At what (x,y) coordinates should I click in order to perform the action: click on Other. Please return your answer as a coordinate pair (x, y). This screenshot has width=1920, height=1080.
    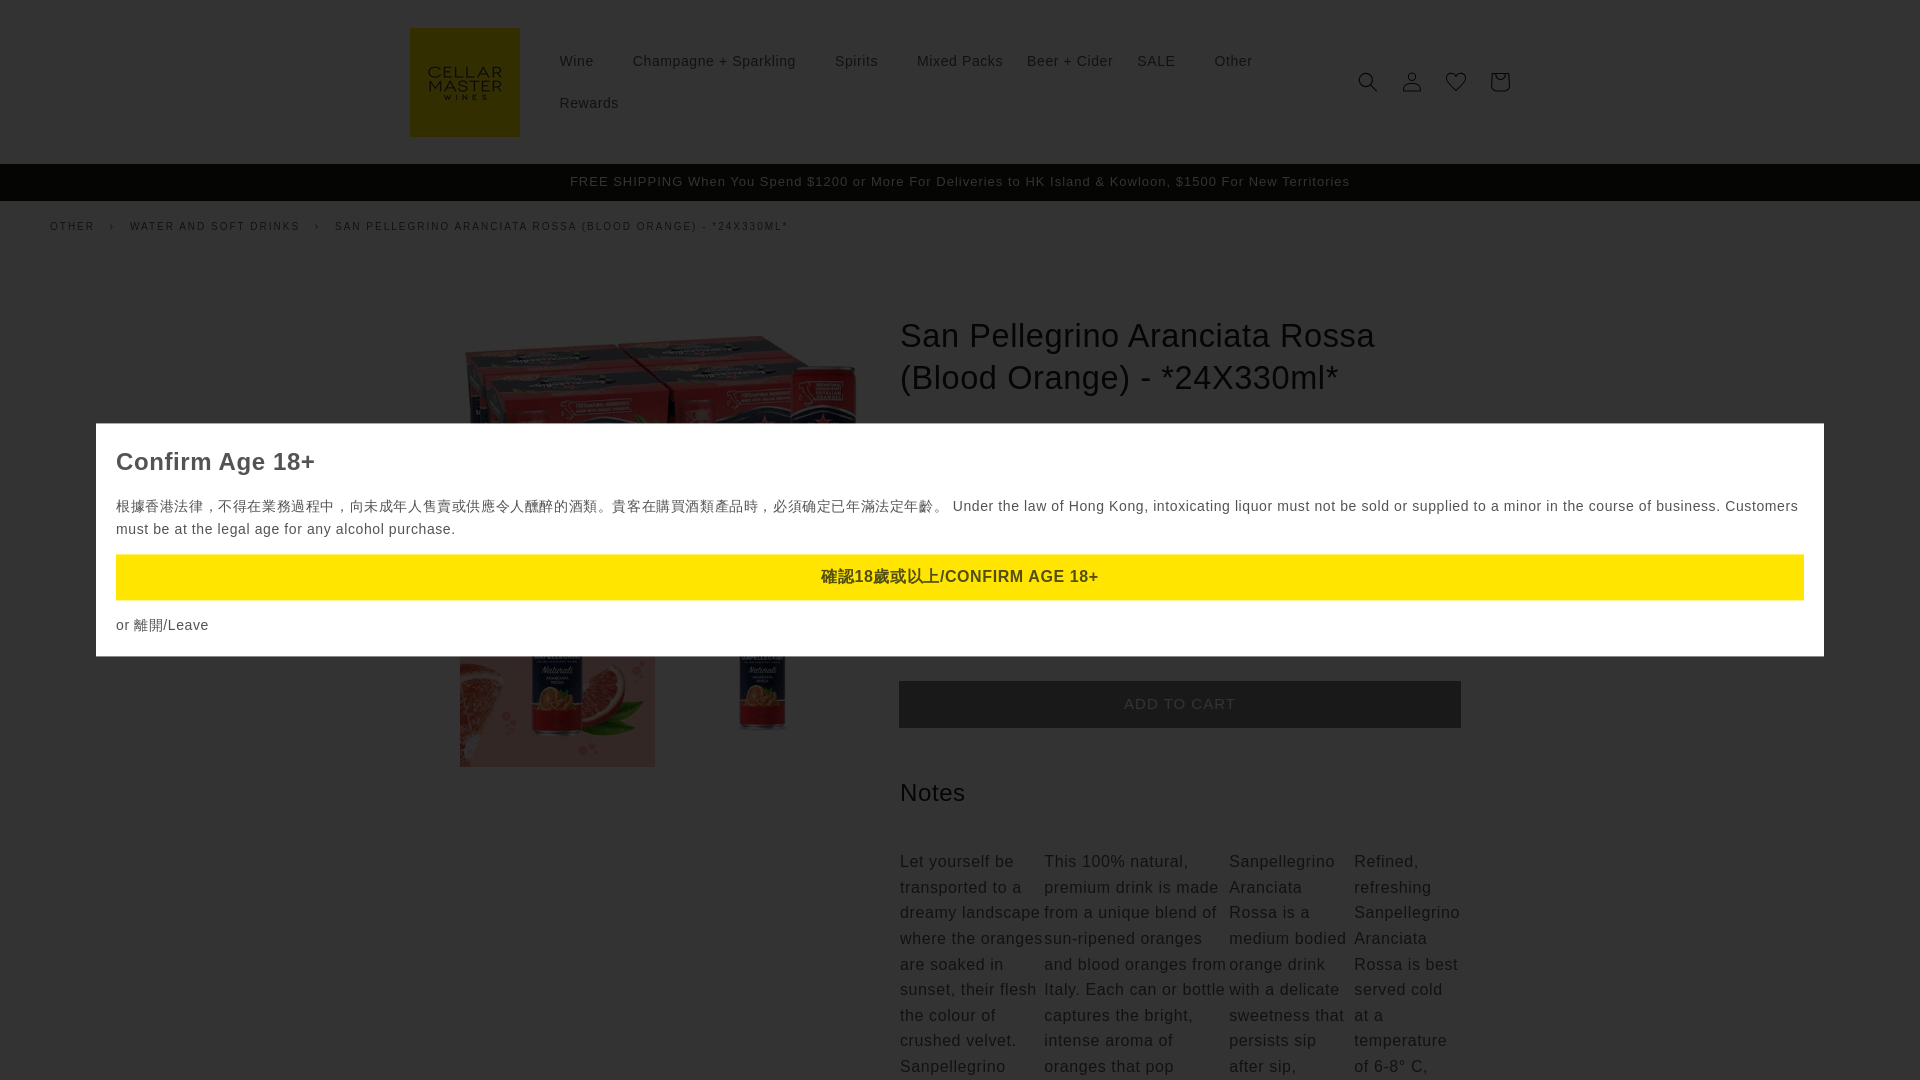
    Looking at the image, I should click on (74, 226).